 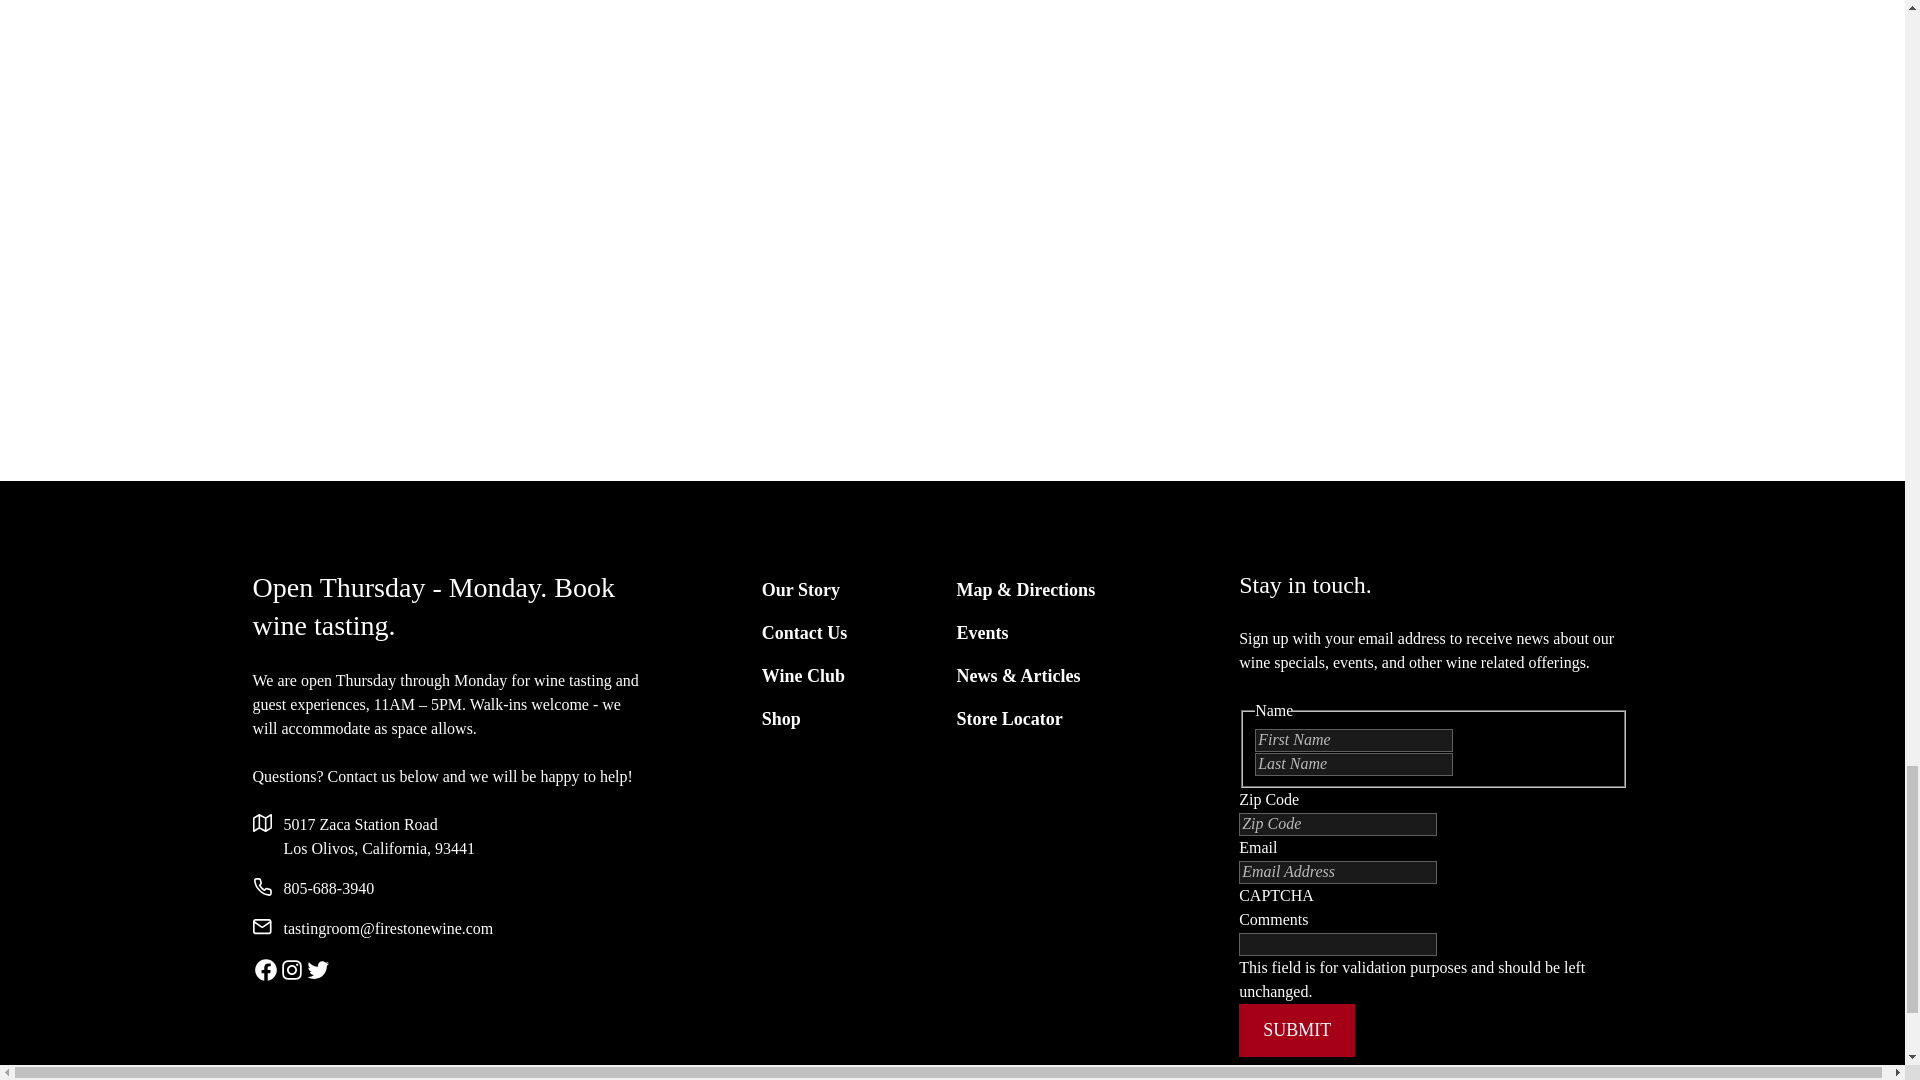 I want to click on Submit, so click(x=1296, y=1030).